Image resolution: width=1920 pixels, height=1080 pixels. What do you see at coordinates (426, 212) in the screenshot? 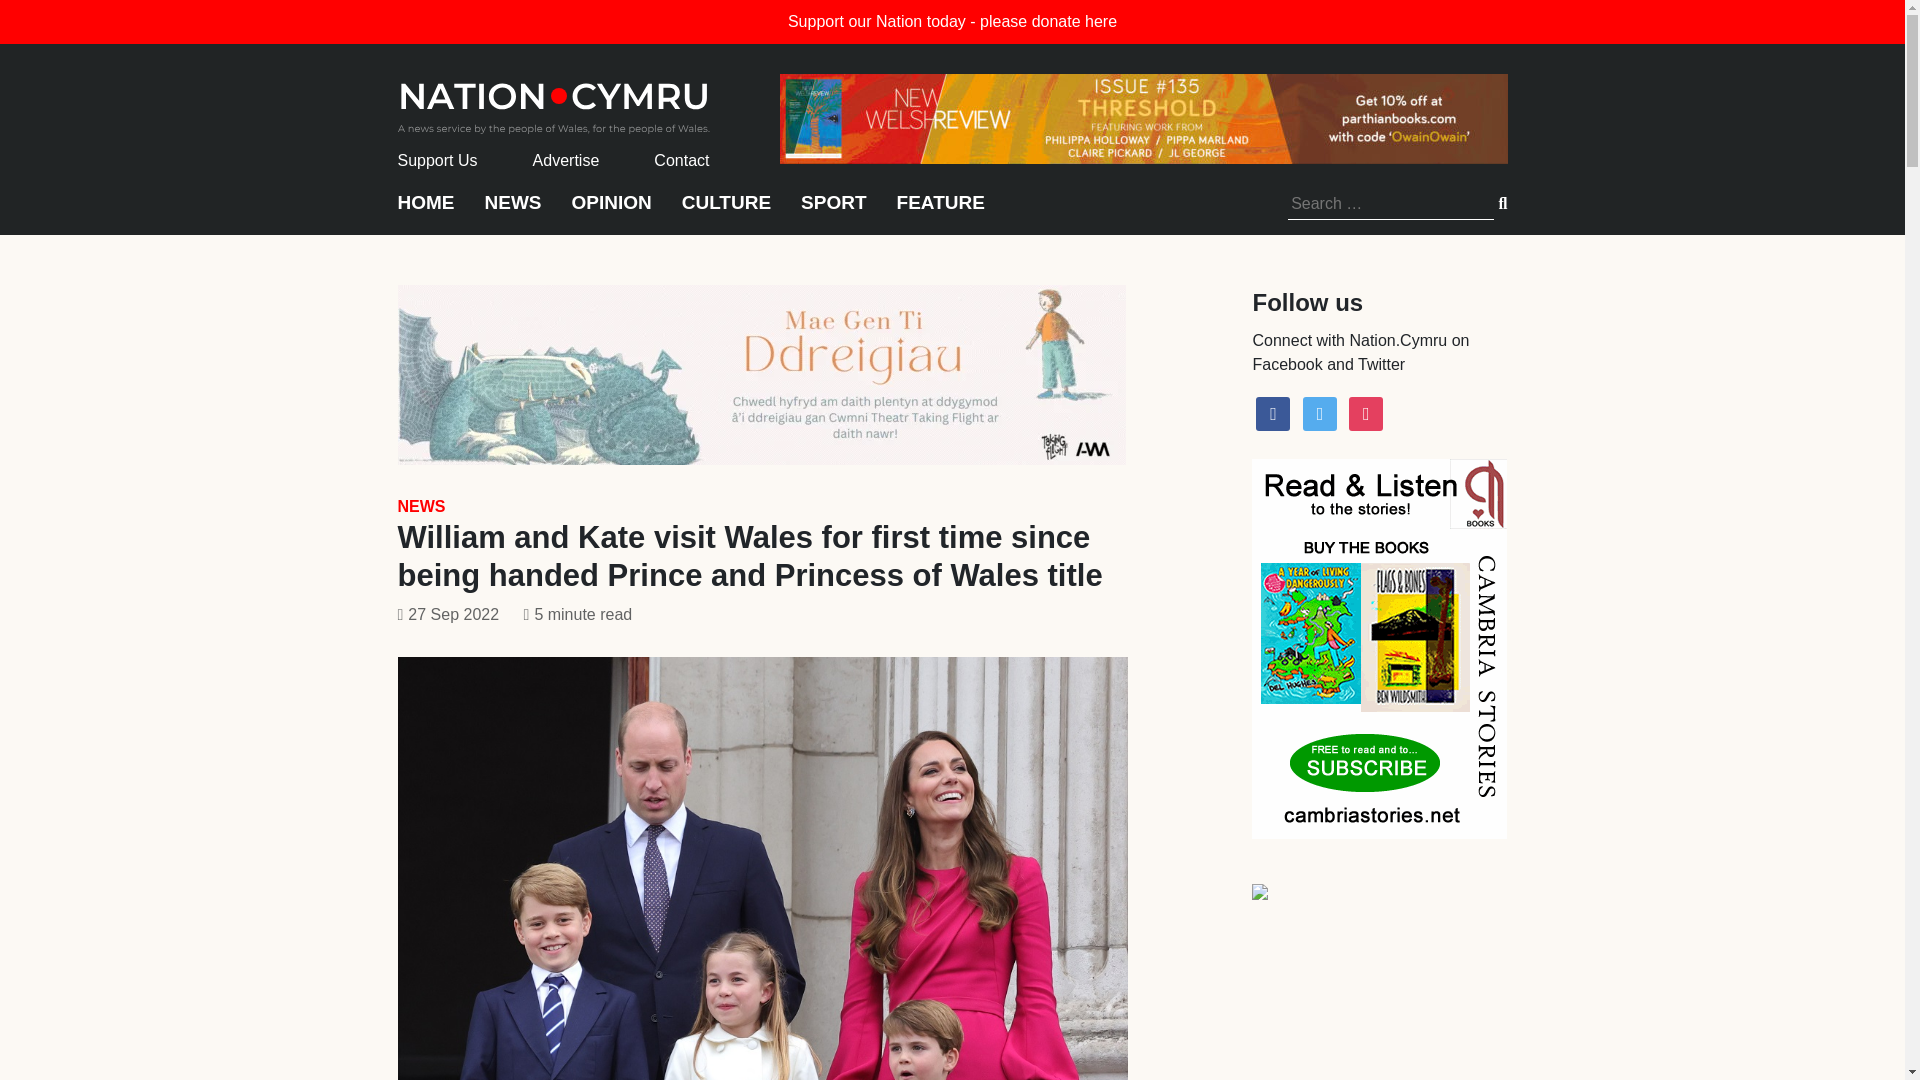
I see `HOME` at bounding box center [426, 212].